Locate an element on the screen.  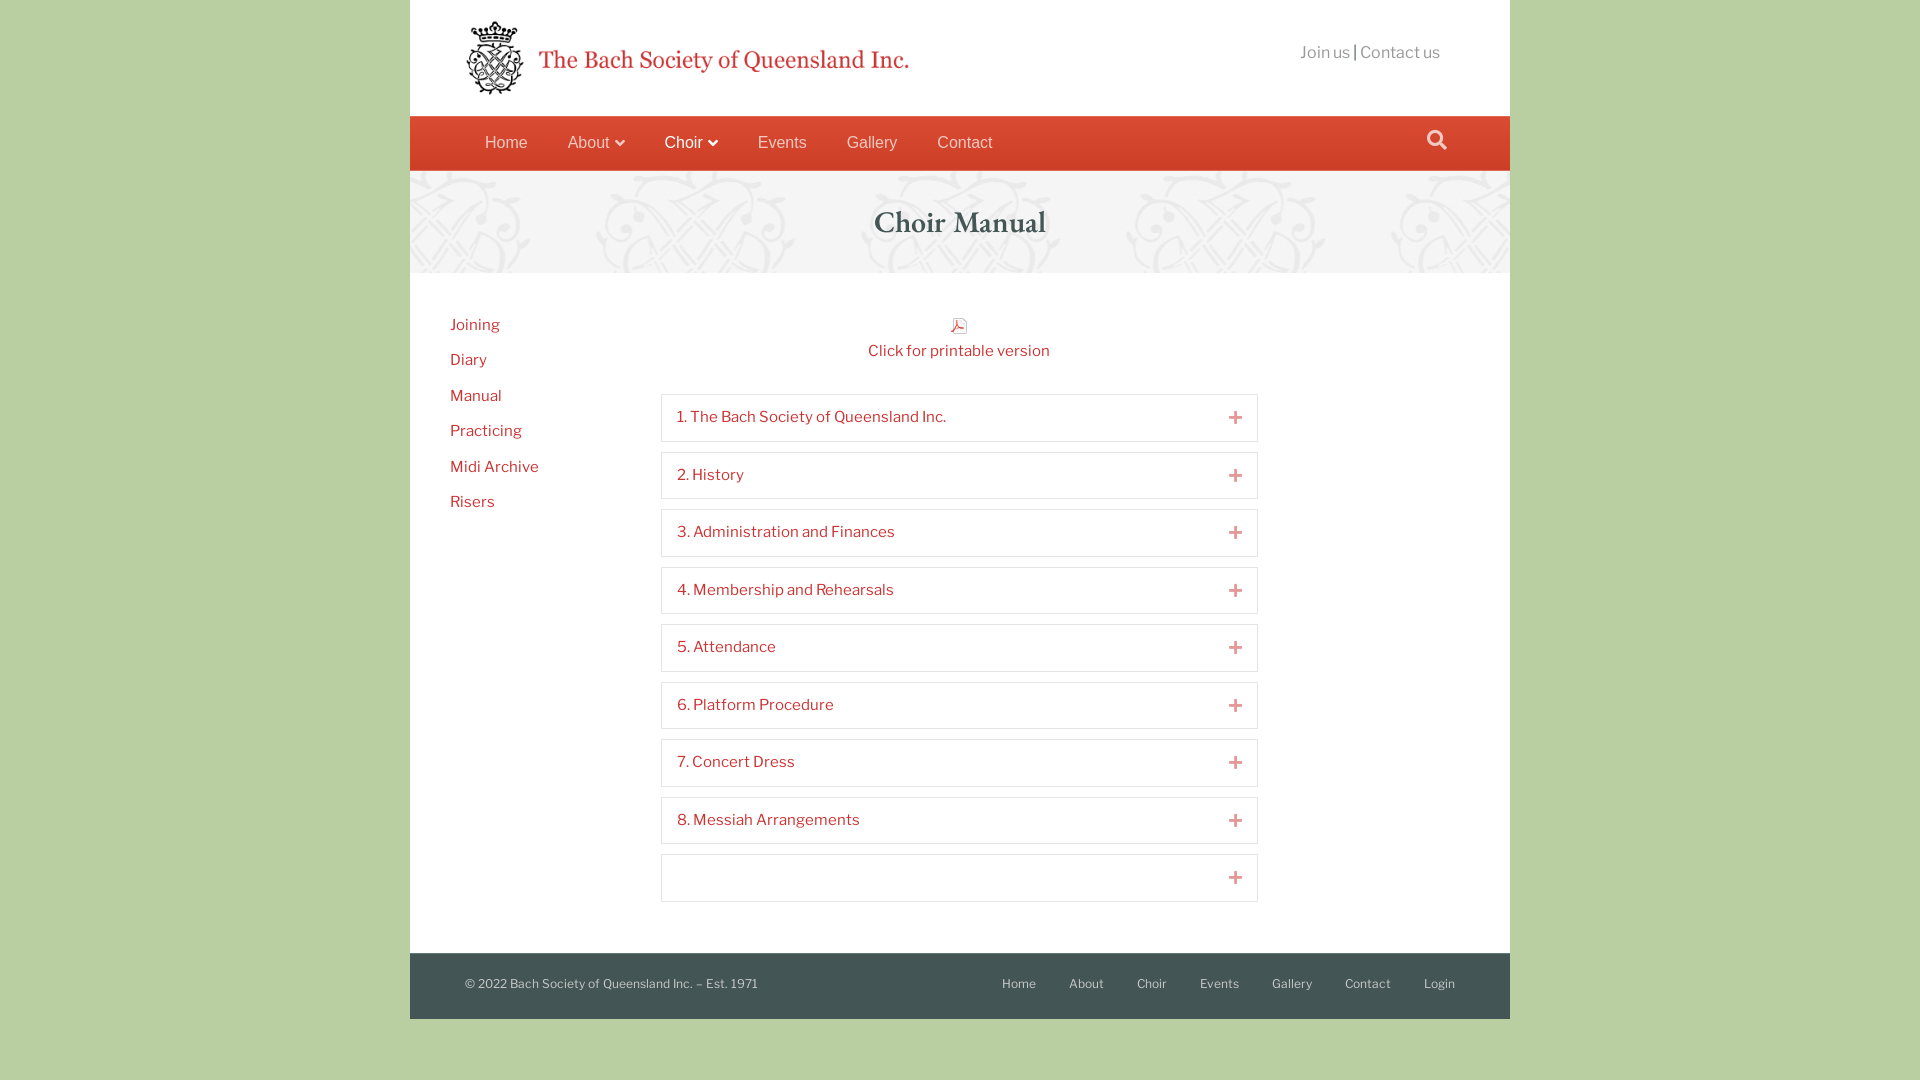
Home is located at coordinates (1019, 992).